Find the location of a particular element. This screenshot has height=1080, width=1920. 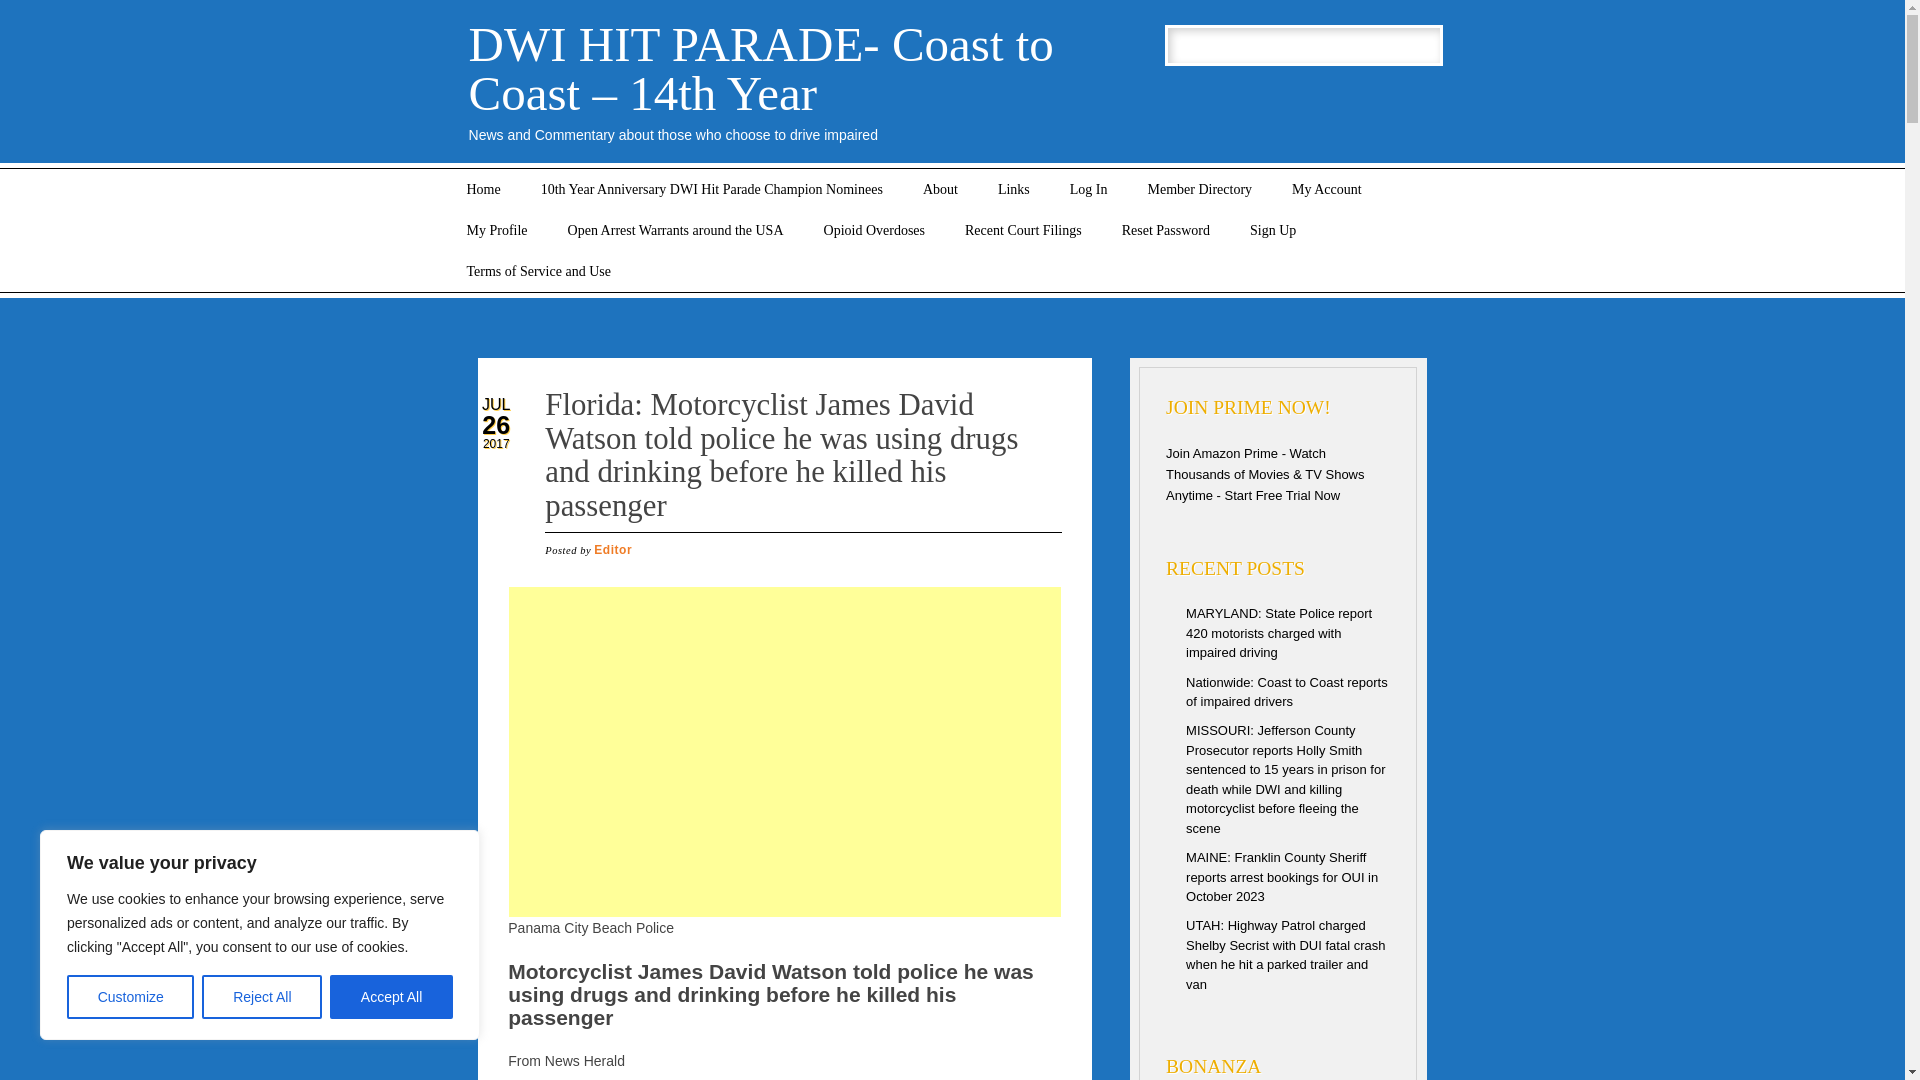

View all posts by Editor is located at coordinates (612, 550).